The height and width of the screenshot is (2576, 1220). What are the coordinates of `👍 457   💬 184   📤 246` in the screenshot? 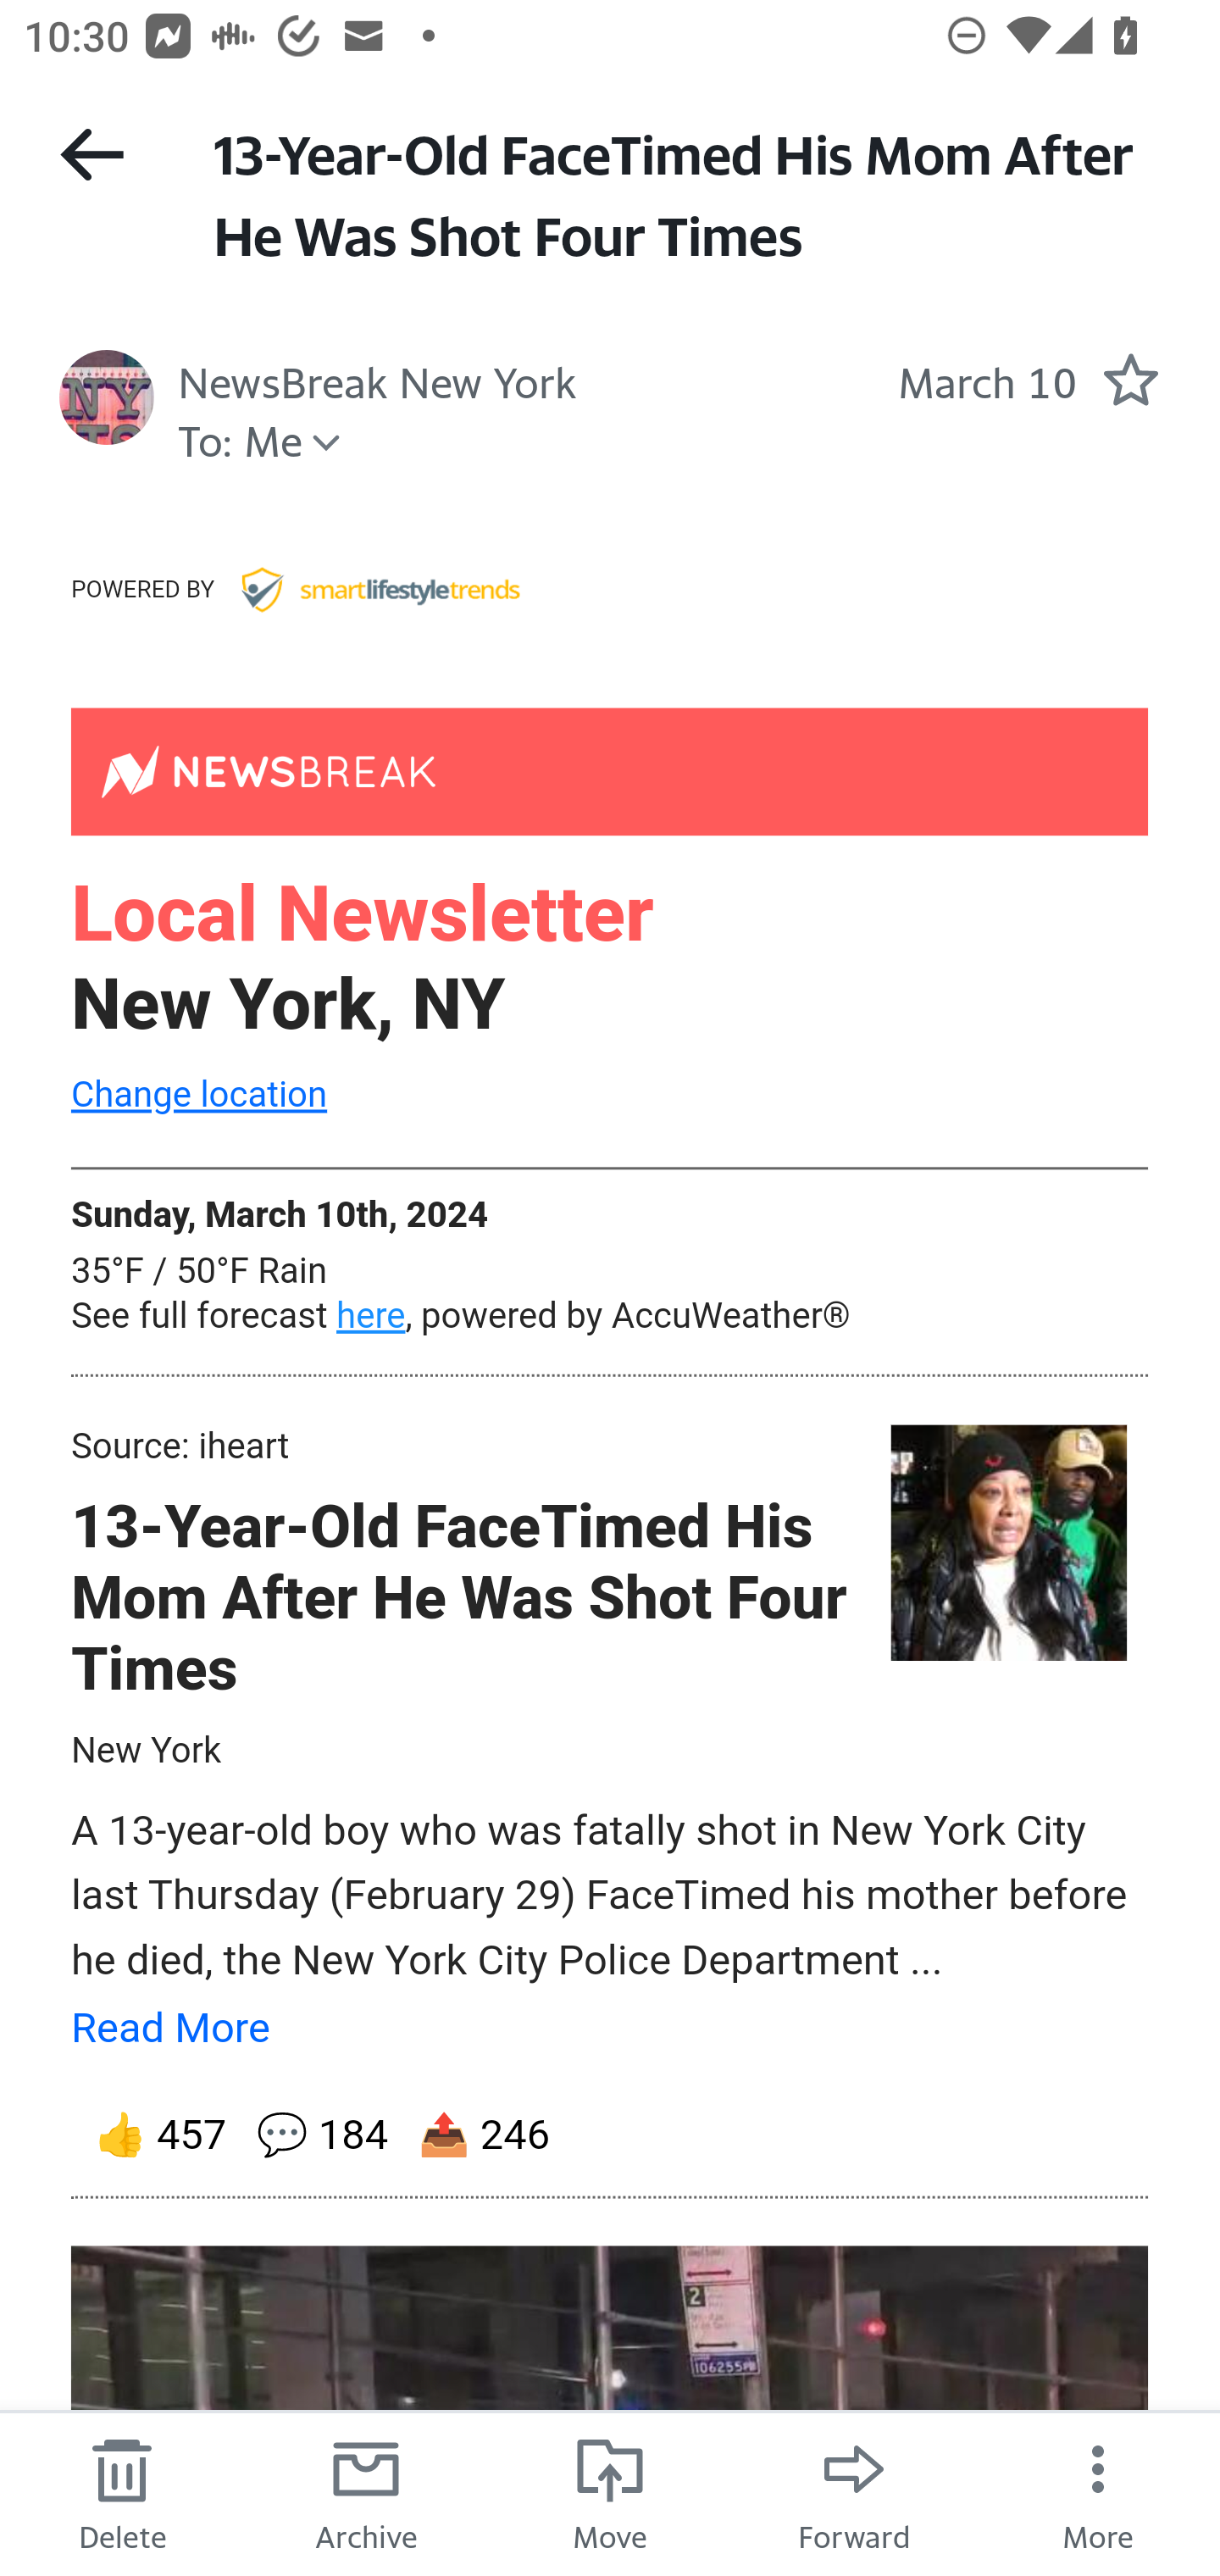 It's located at (610, 2134).